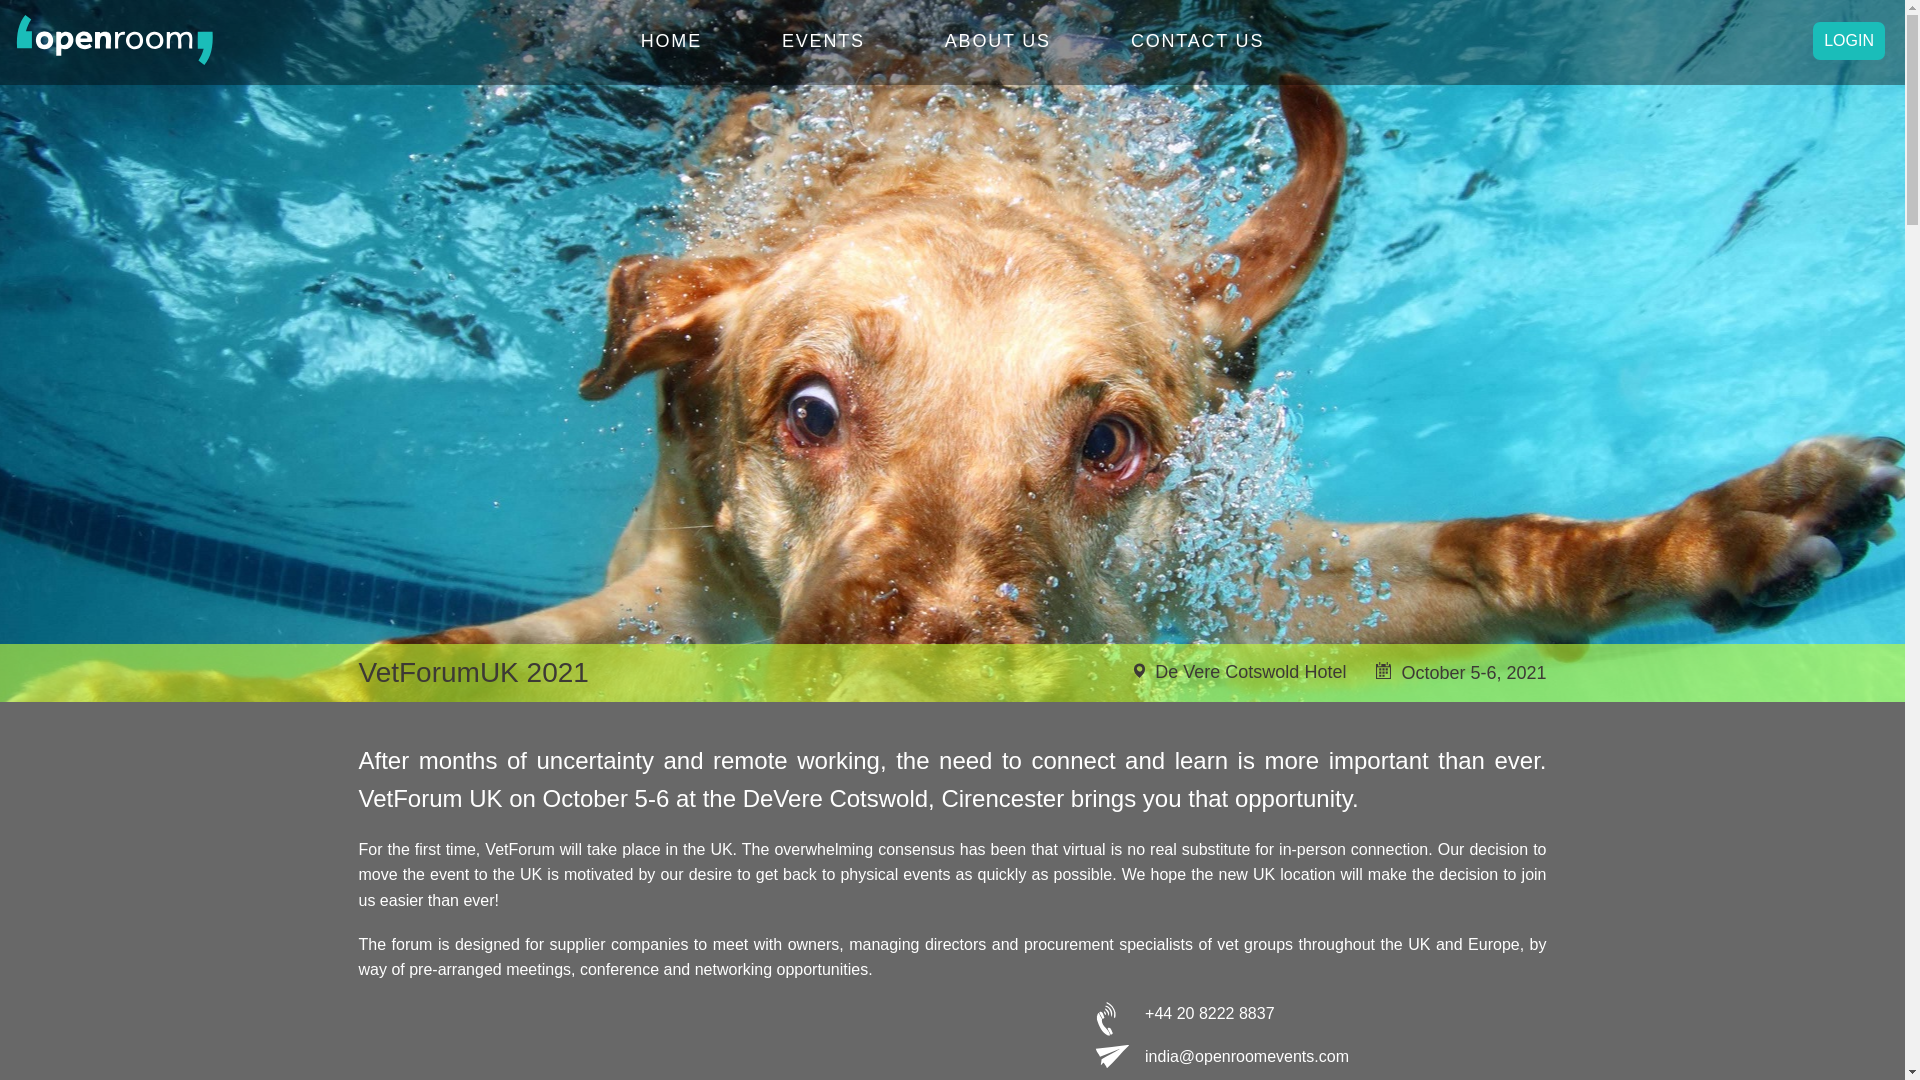  Describe the element at coordinates (1848, 40) in the screenshot. I see `LOGIN` at that location.